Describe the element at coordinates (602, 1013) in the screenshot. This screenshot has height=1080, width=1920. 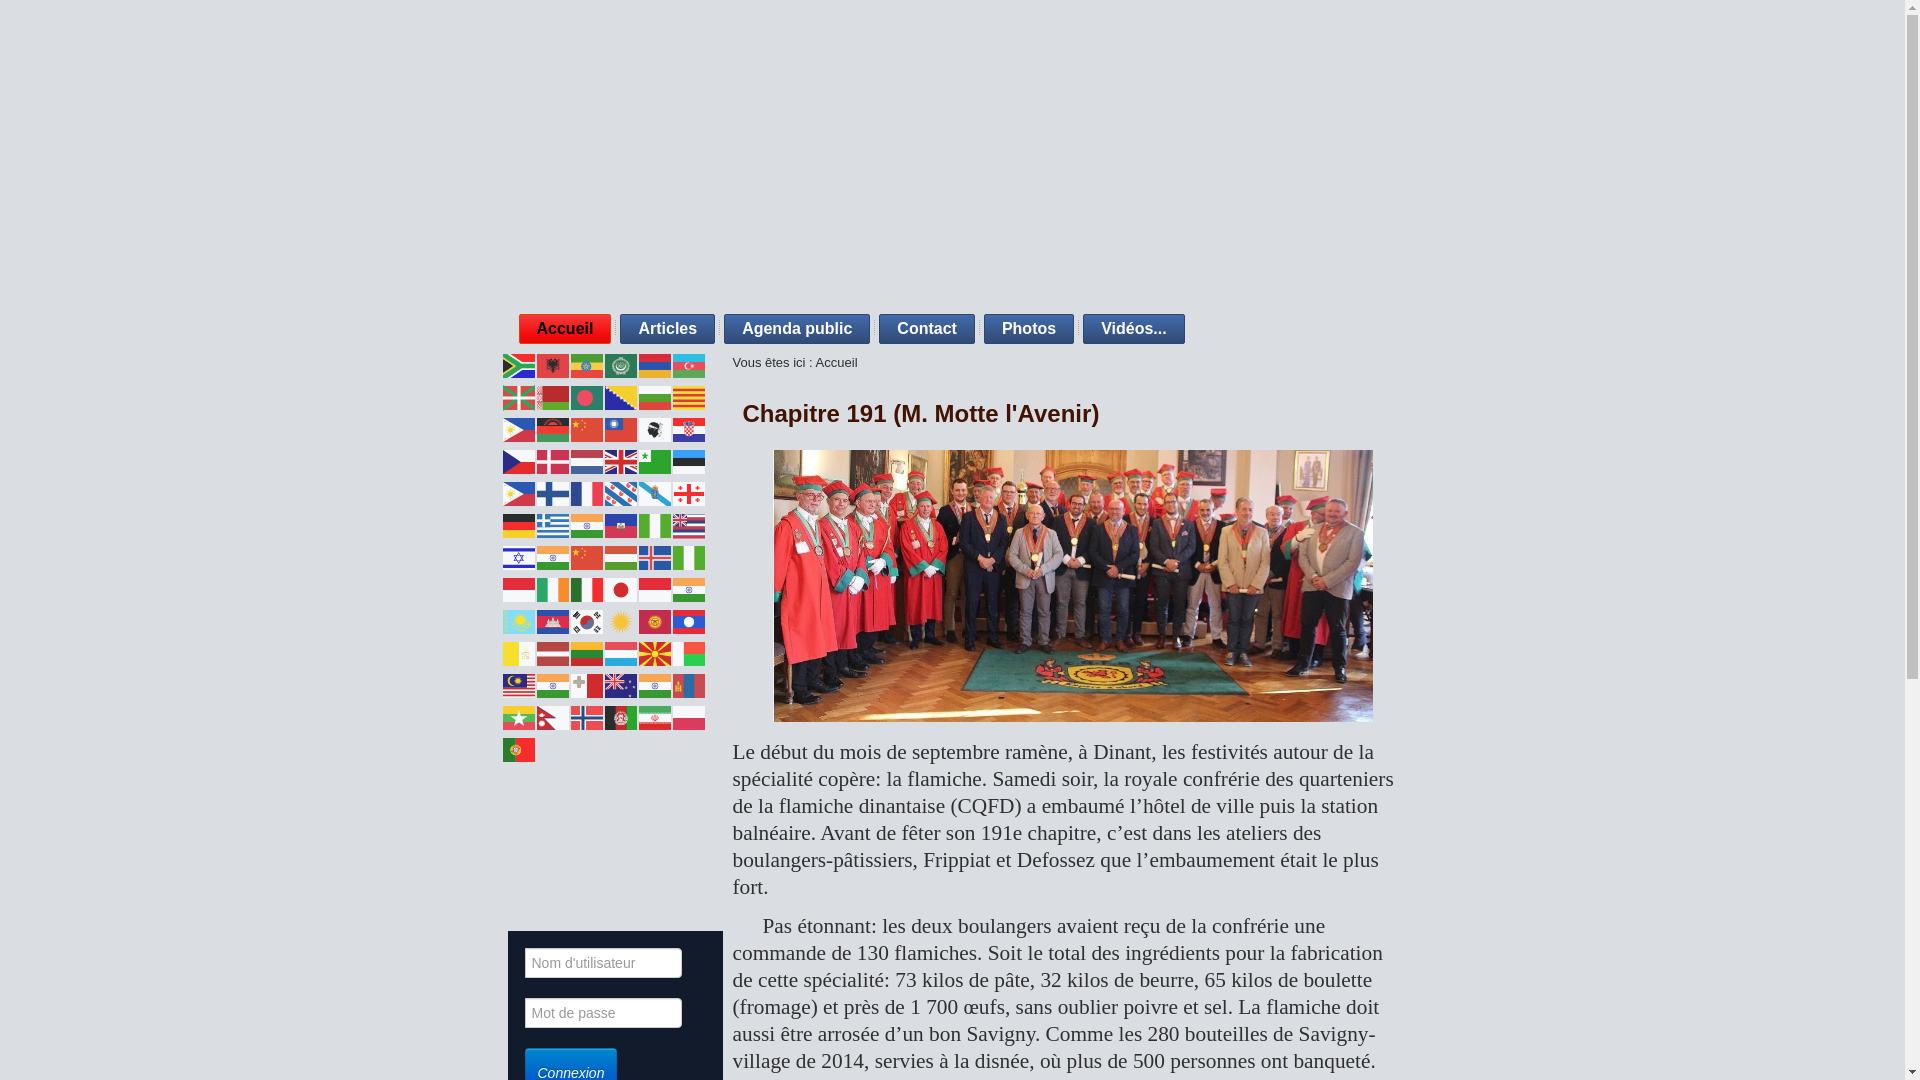
I see `password` at that location.